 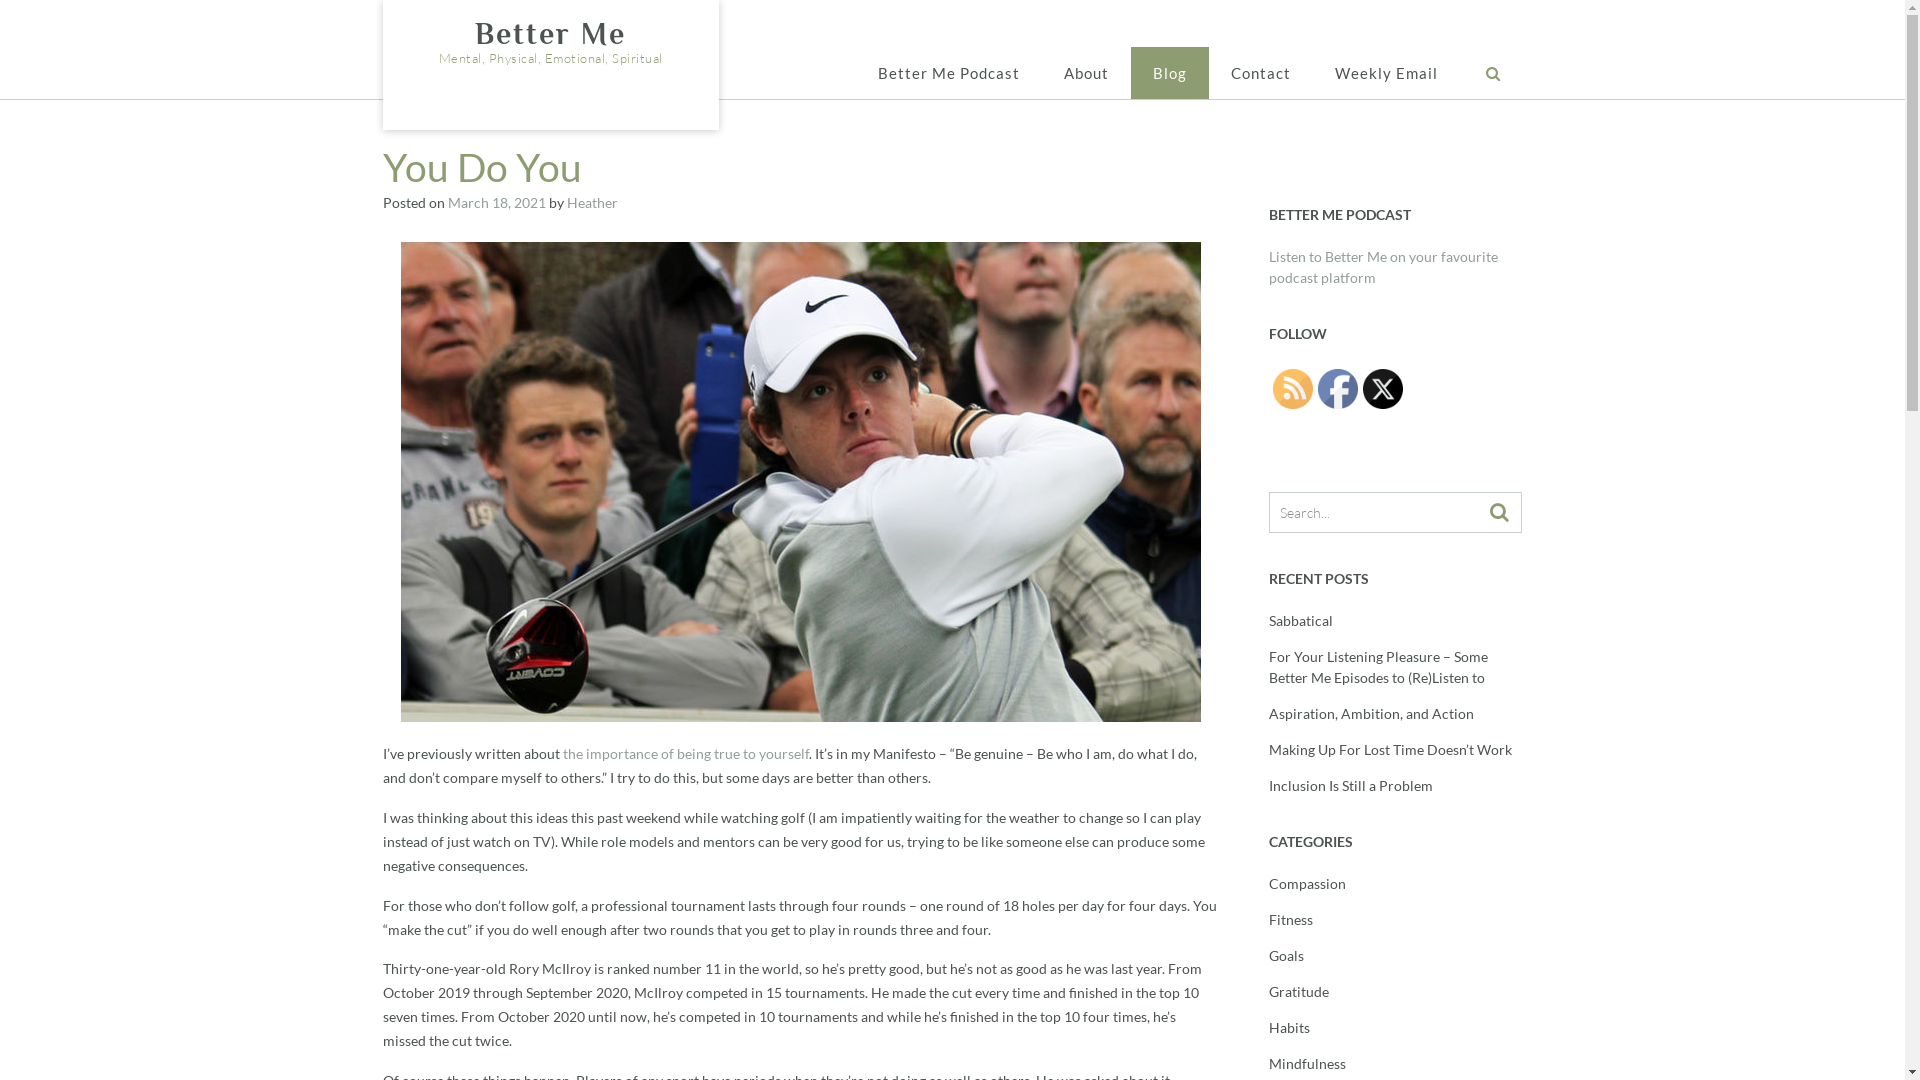 What do you see at coordinates (1386, 73) in the screenshot?
I see `Weekly Email` at bounding box center [1386, 73].